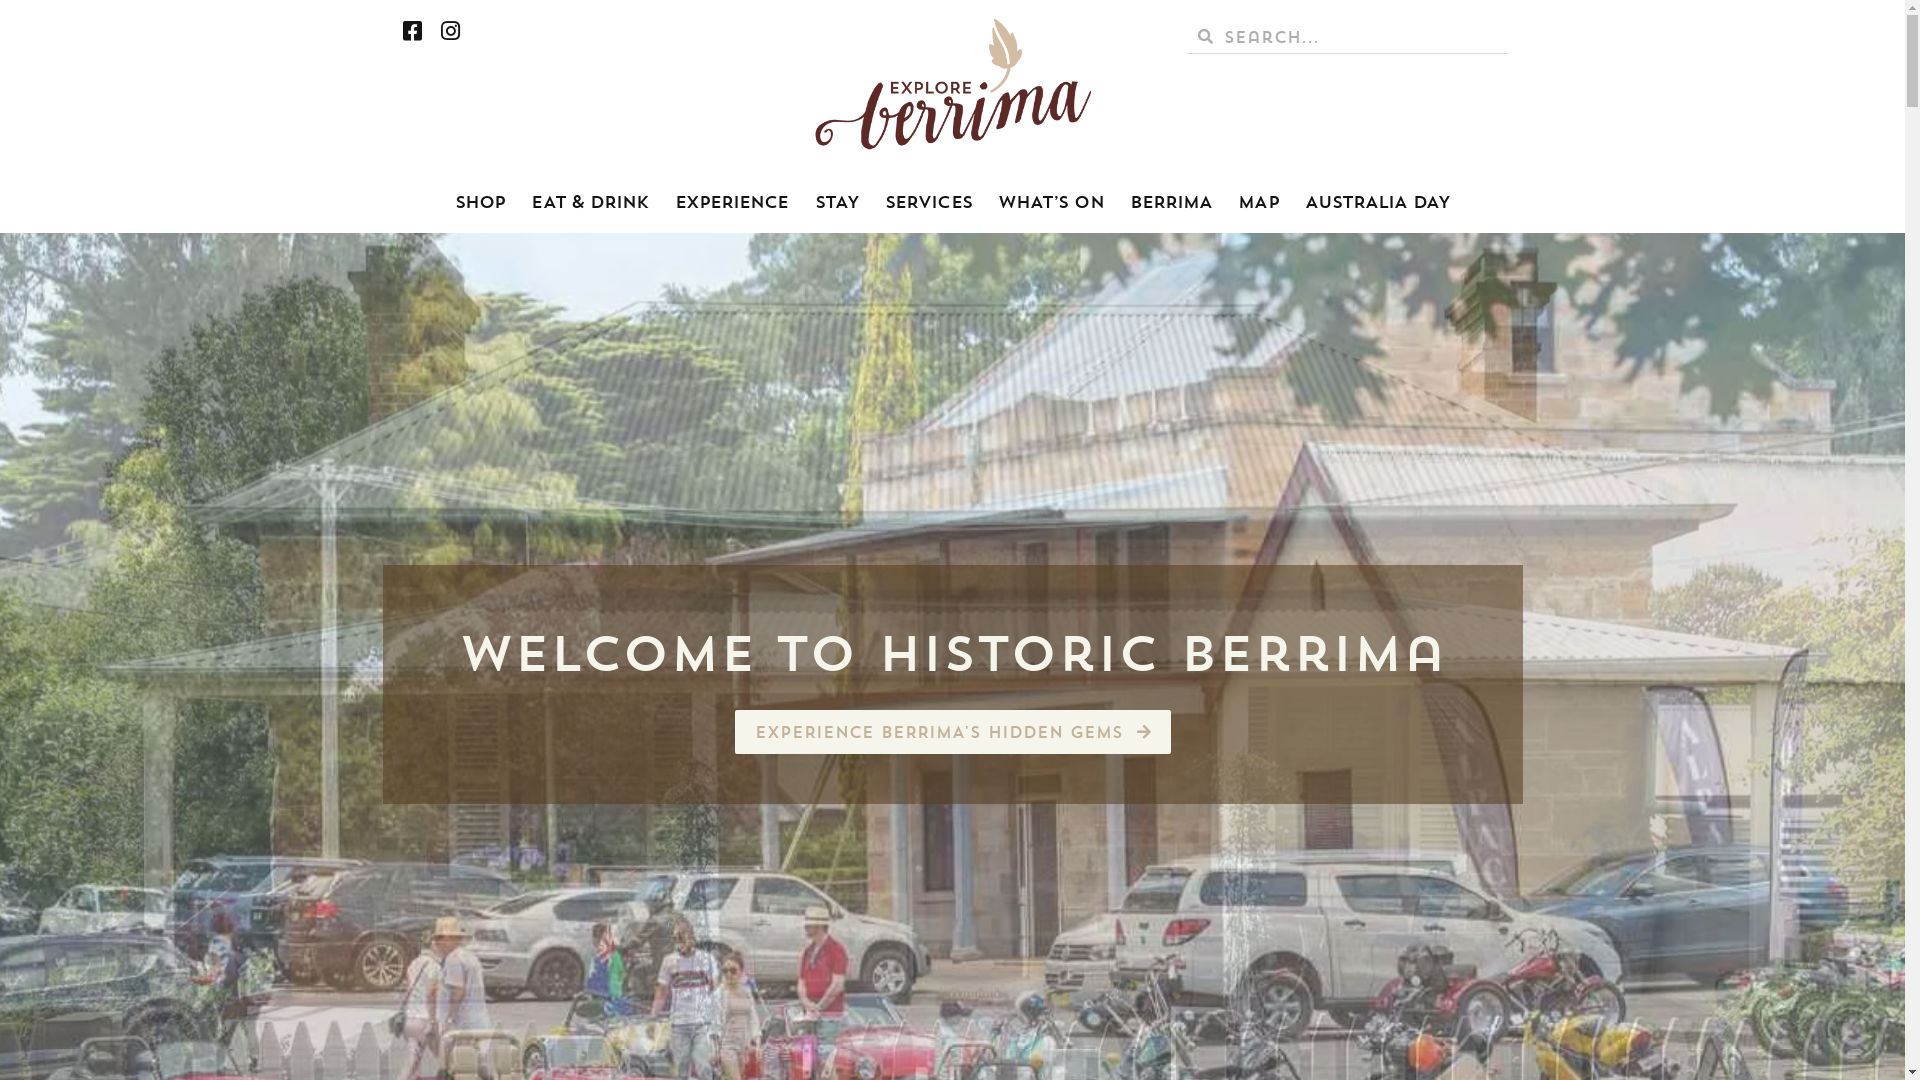  What do you see at coordinates (732, 202) in the screenshot?
I see `EXPERIENCE` at bounding box center [732, 202].